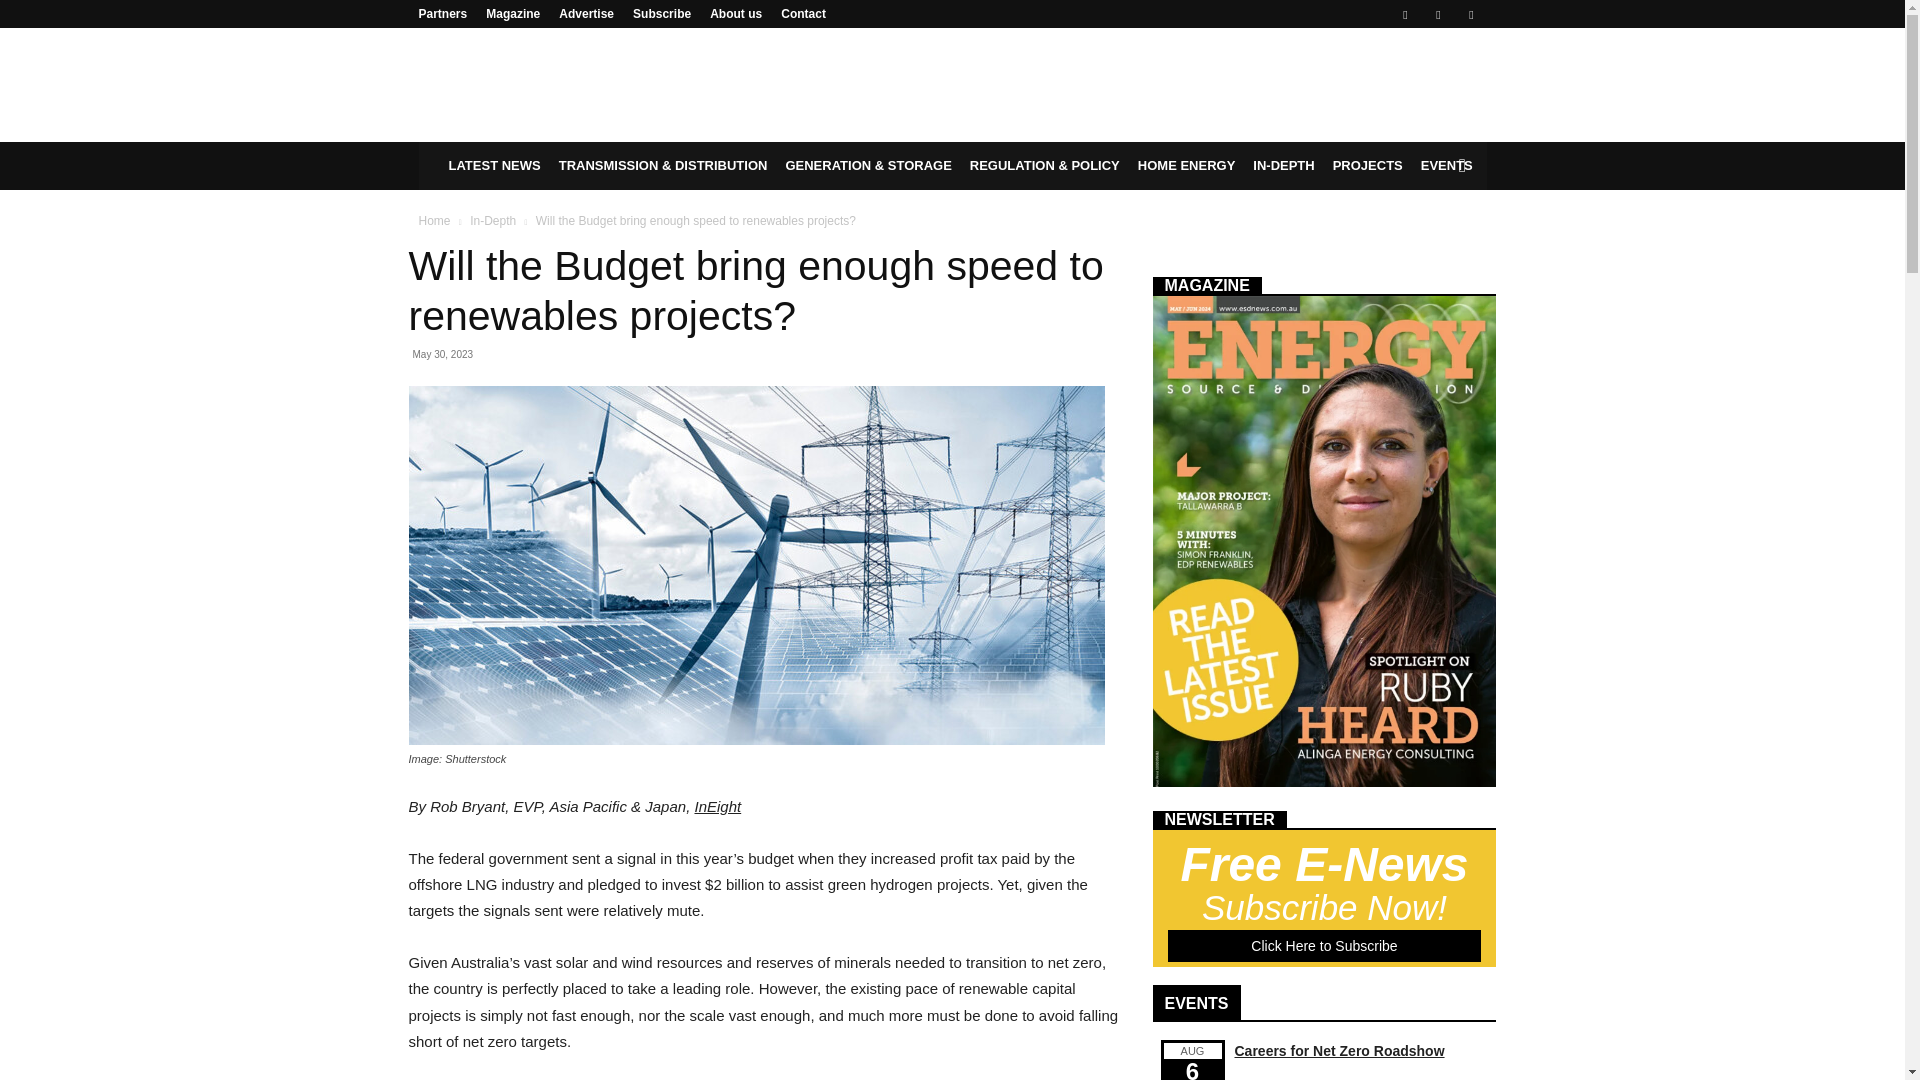  Describe the element at coordinates (512, 13) in the screenshot. I see `Magazine` at that location.